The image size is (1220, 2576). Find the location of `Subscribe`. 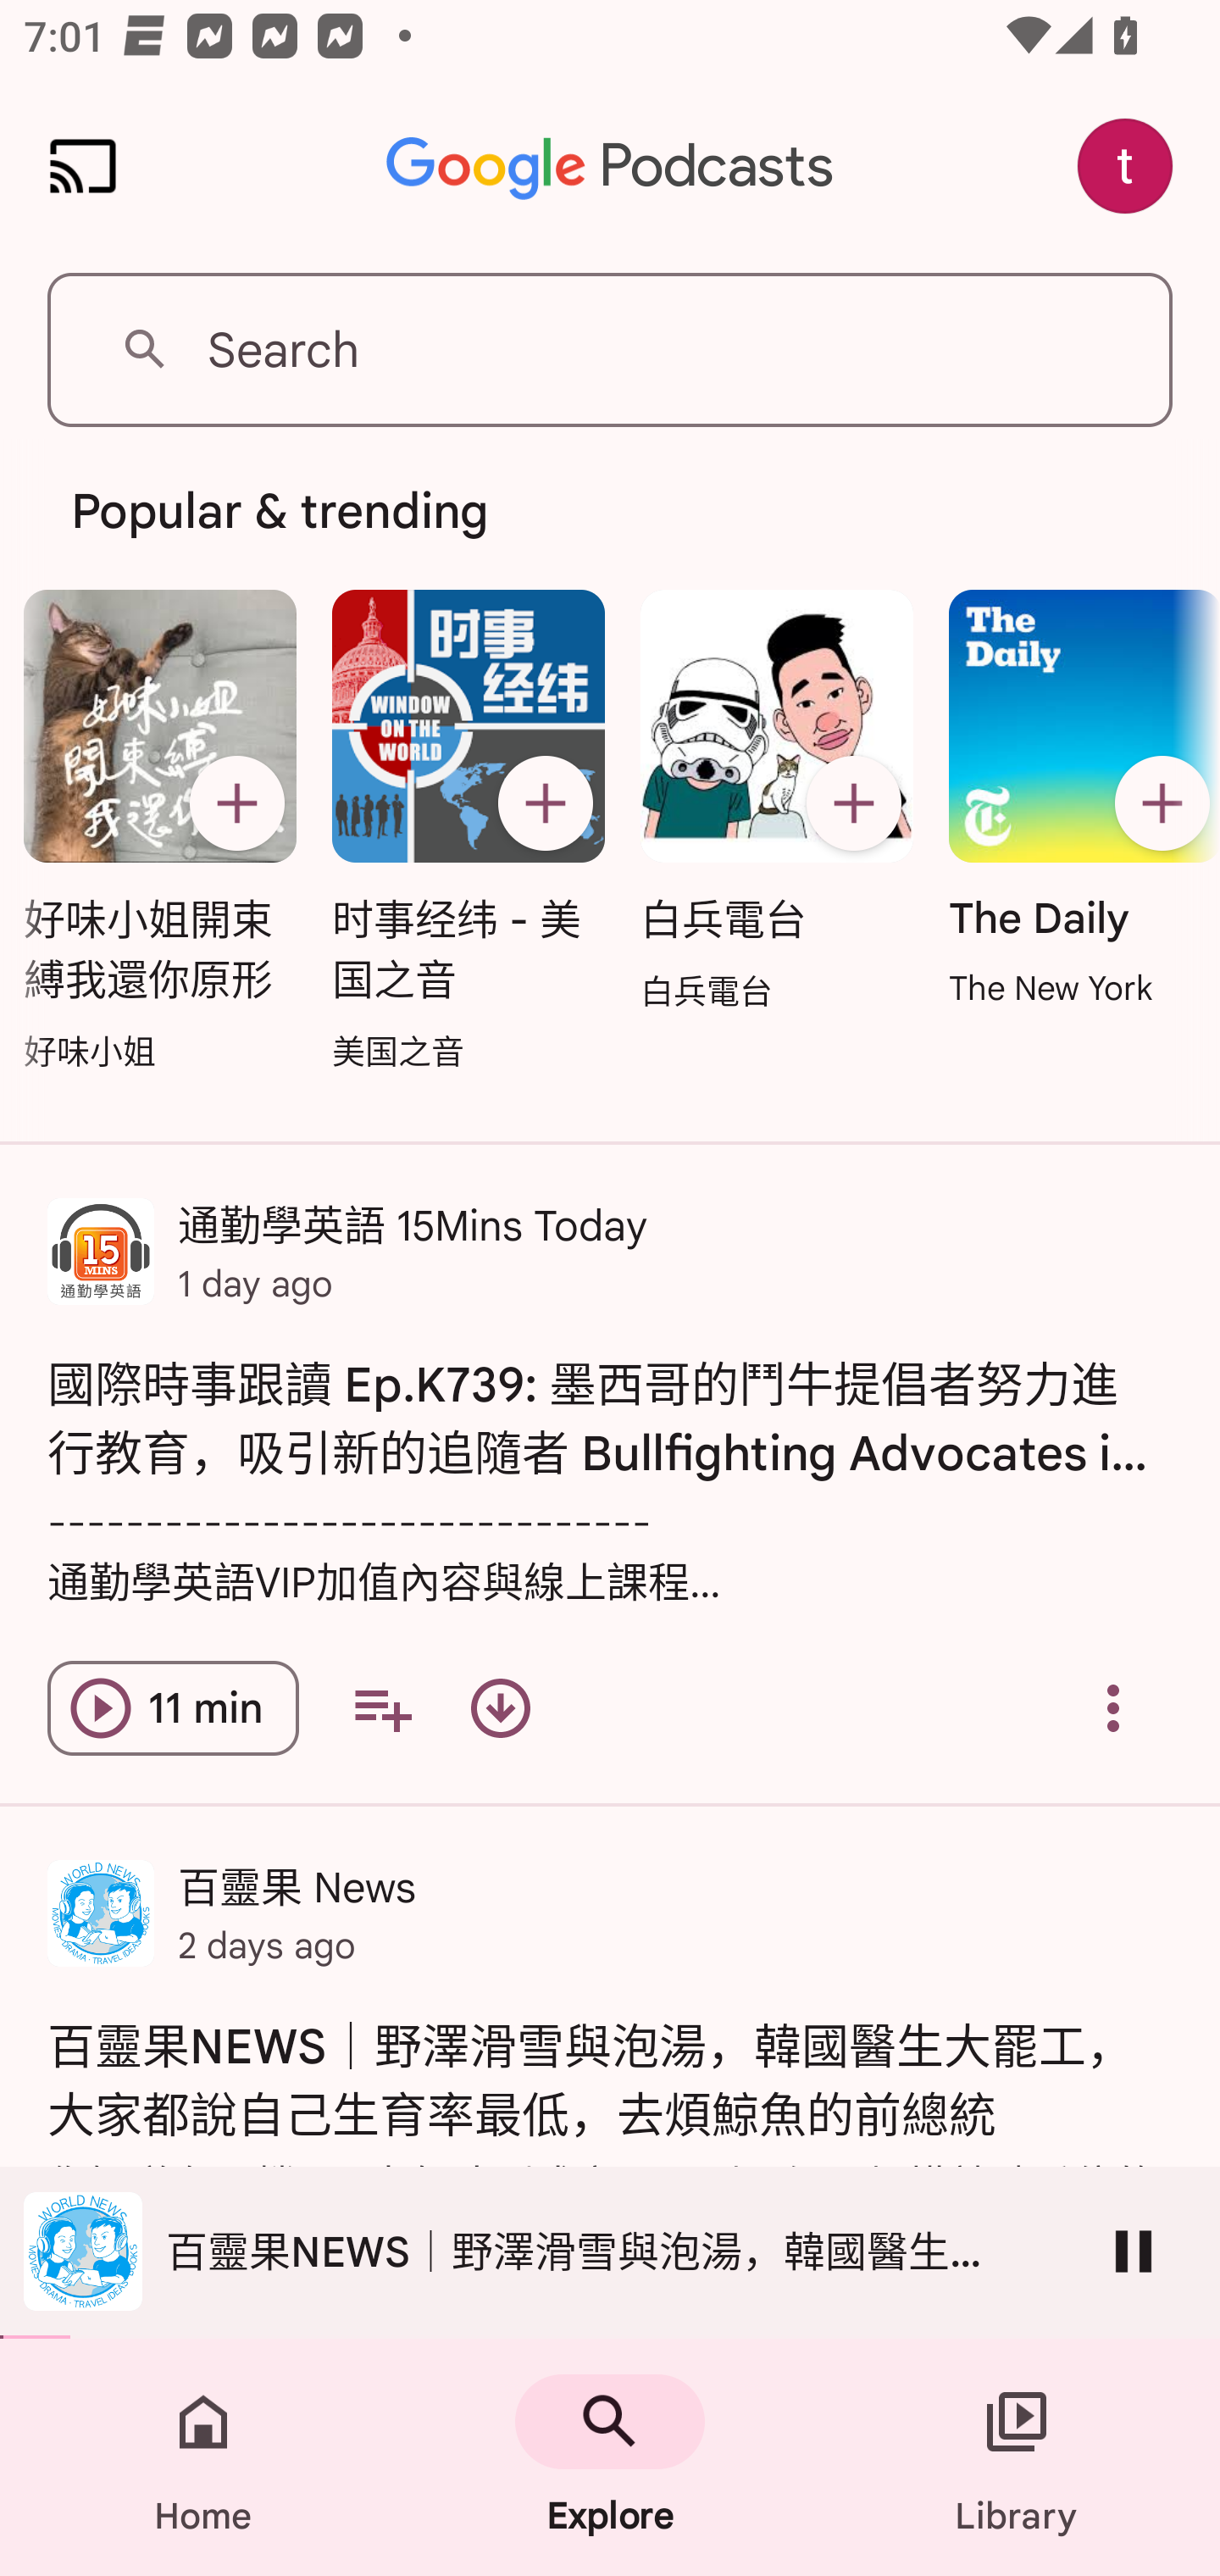

Subscribe is located at coordinates (854, 803).